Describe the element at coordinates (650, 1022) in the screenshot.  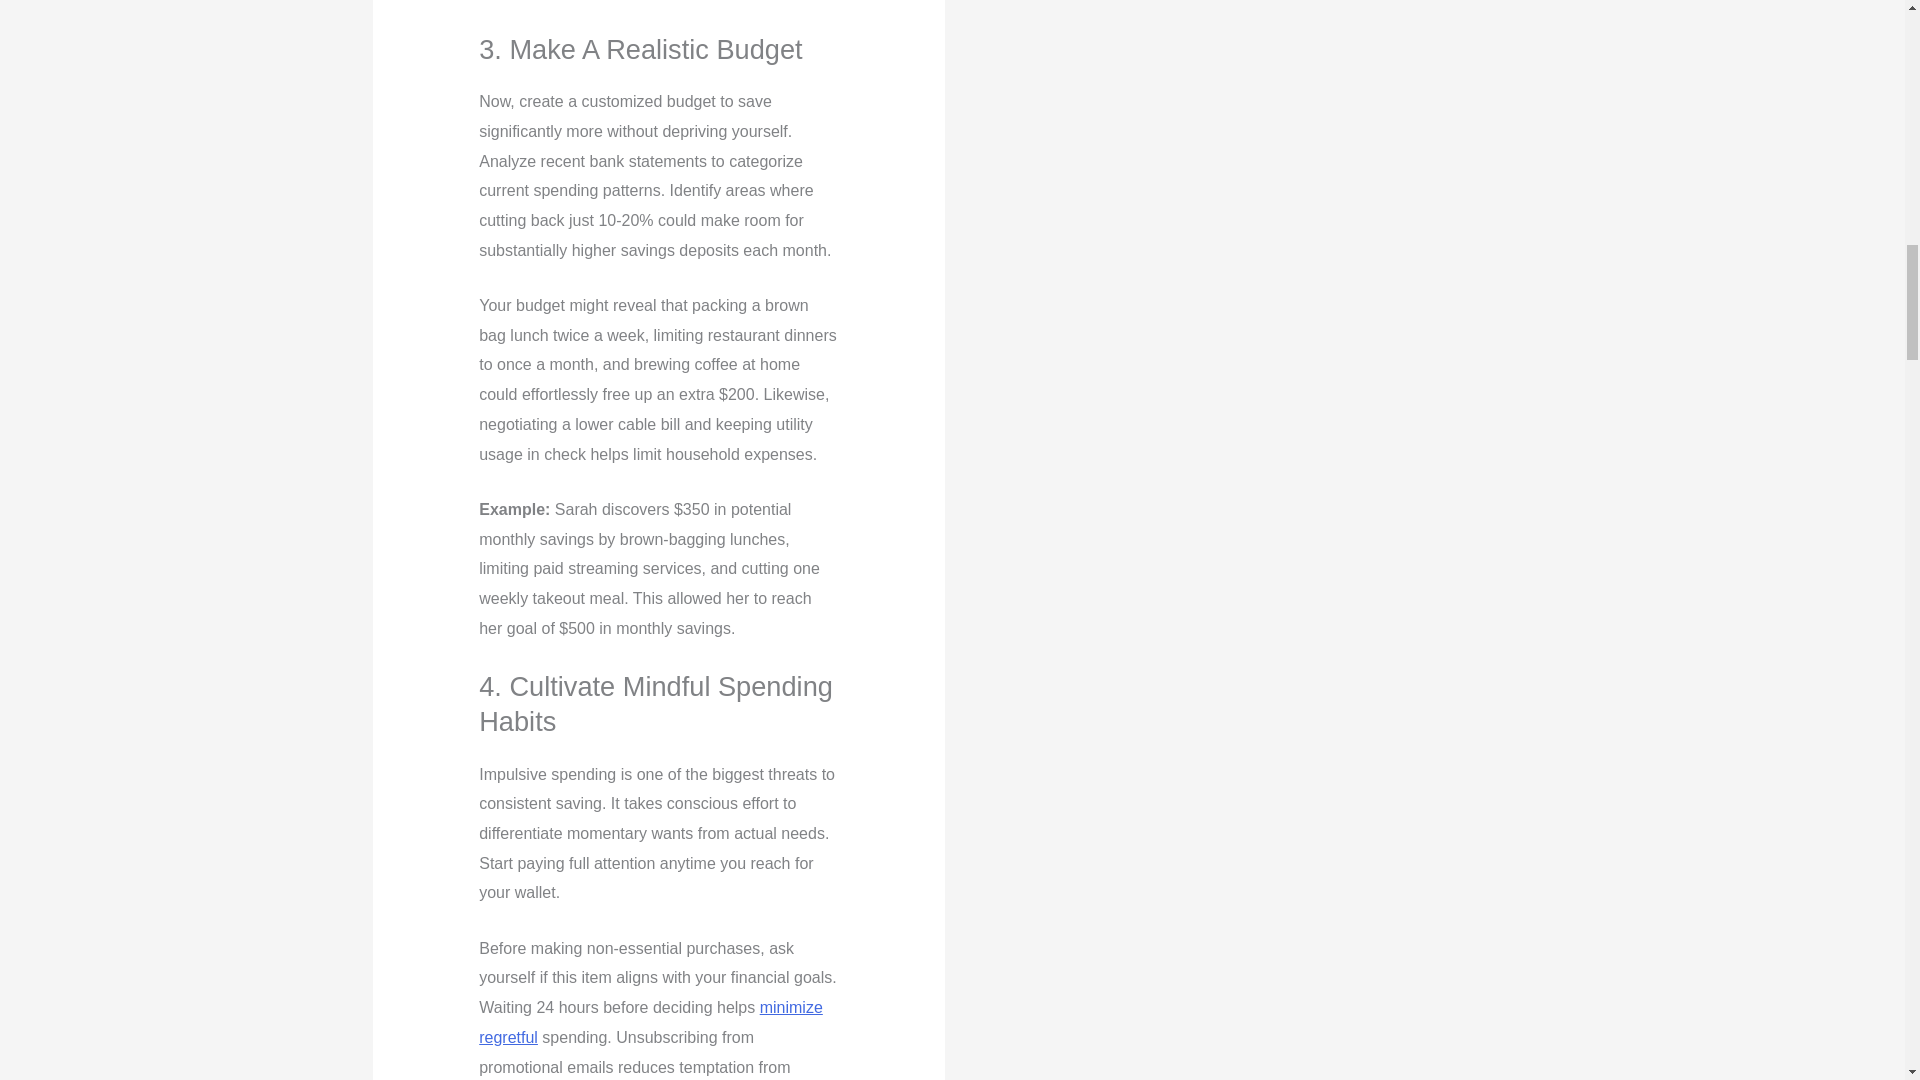
I see `minimize regretful` at that location.